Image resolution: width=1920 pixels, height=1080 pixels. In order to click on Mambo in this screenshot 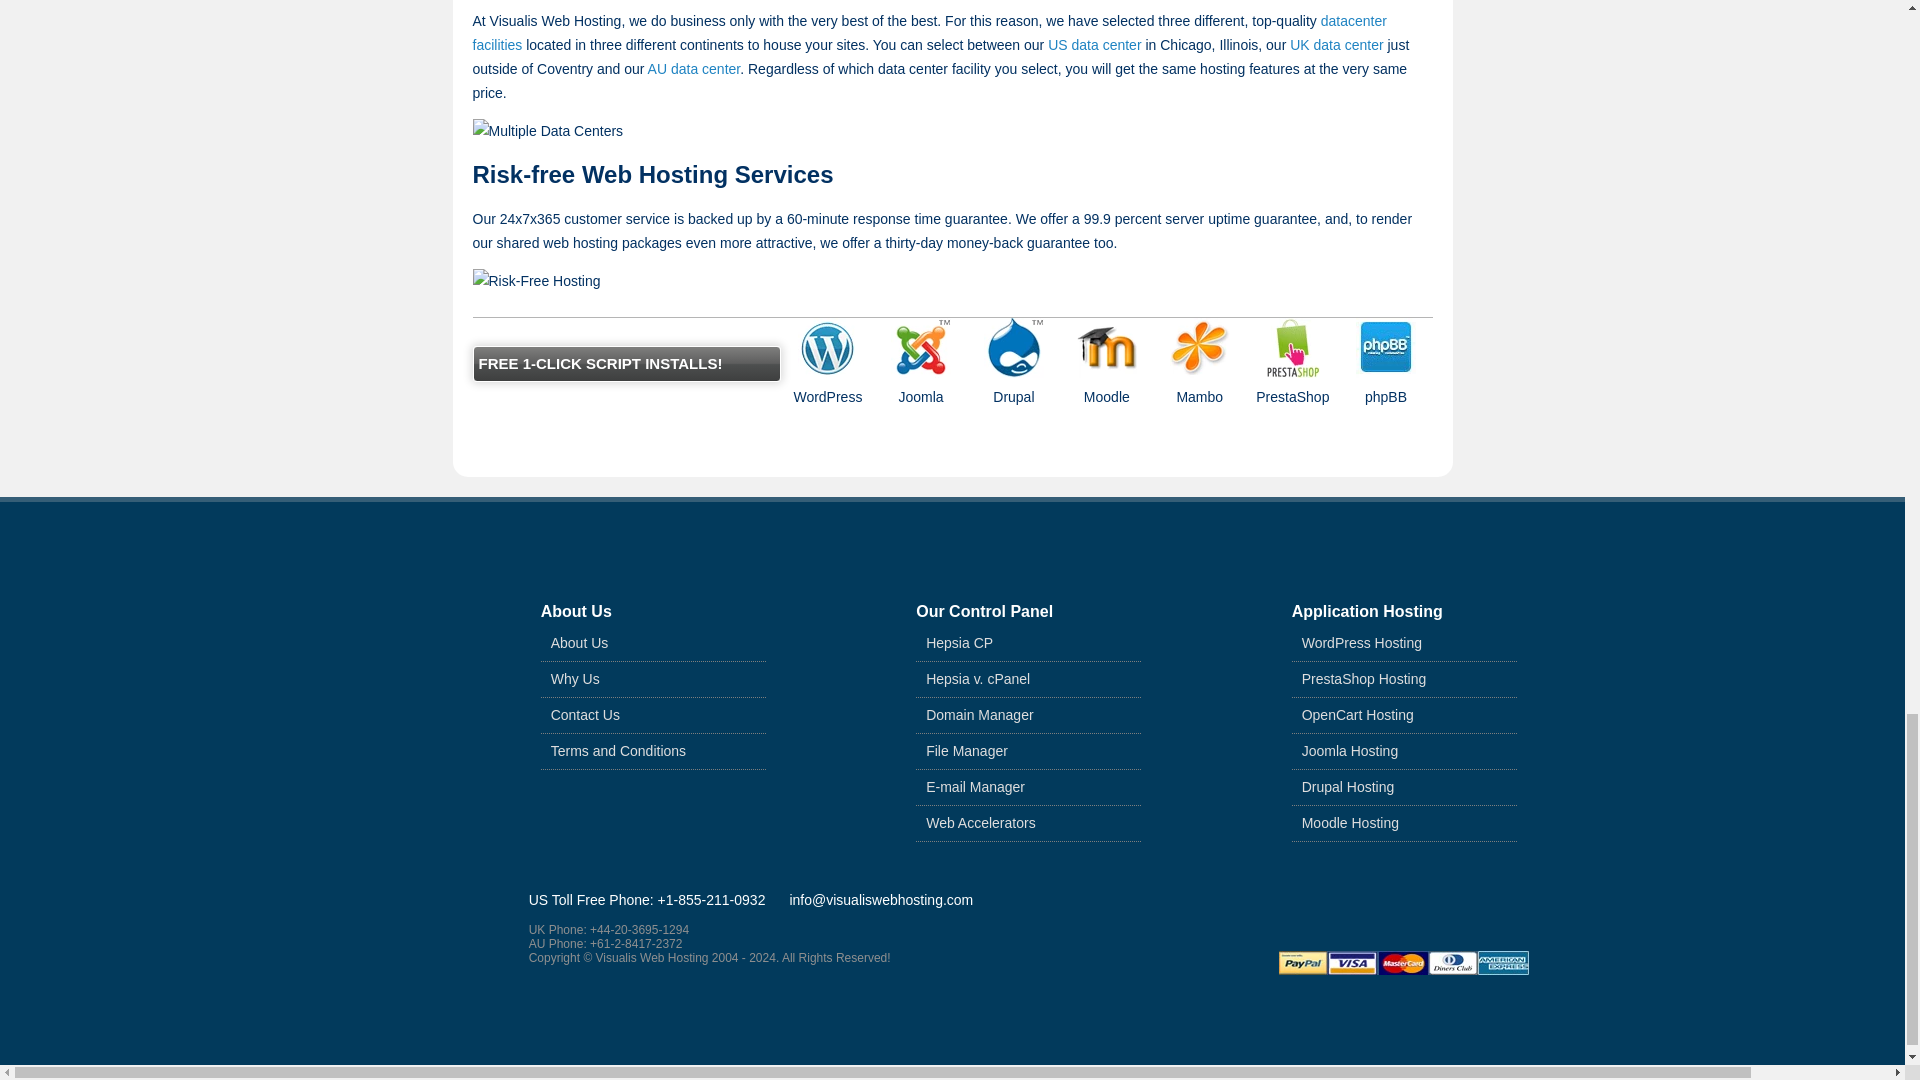, I will do `click(1200, 348)`.